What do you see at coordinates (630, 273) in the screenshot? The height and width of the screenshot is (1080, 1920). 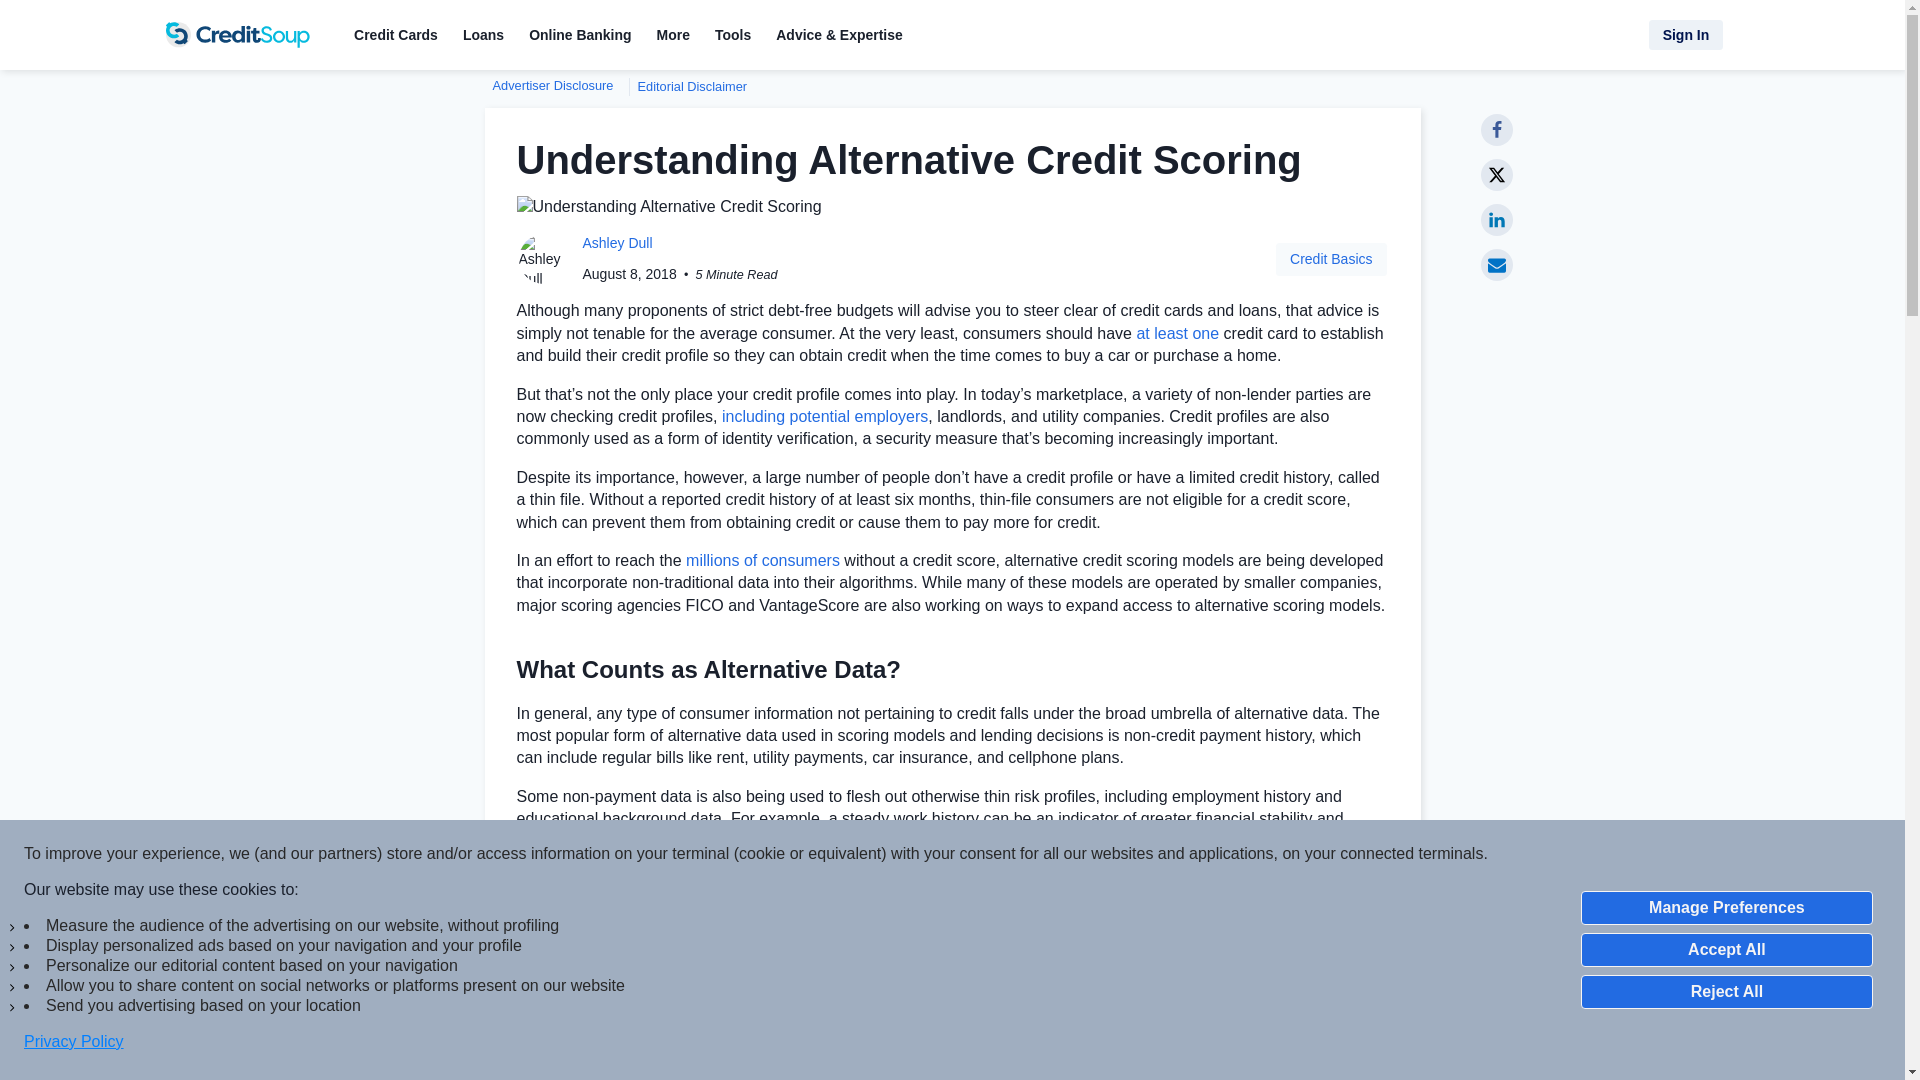 I see `2018-08-08T00:00:00-05:00` at bounding box center [630, 273].